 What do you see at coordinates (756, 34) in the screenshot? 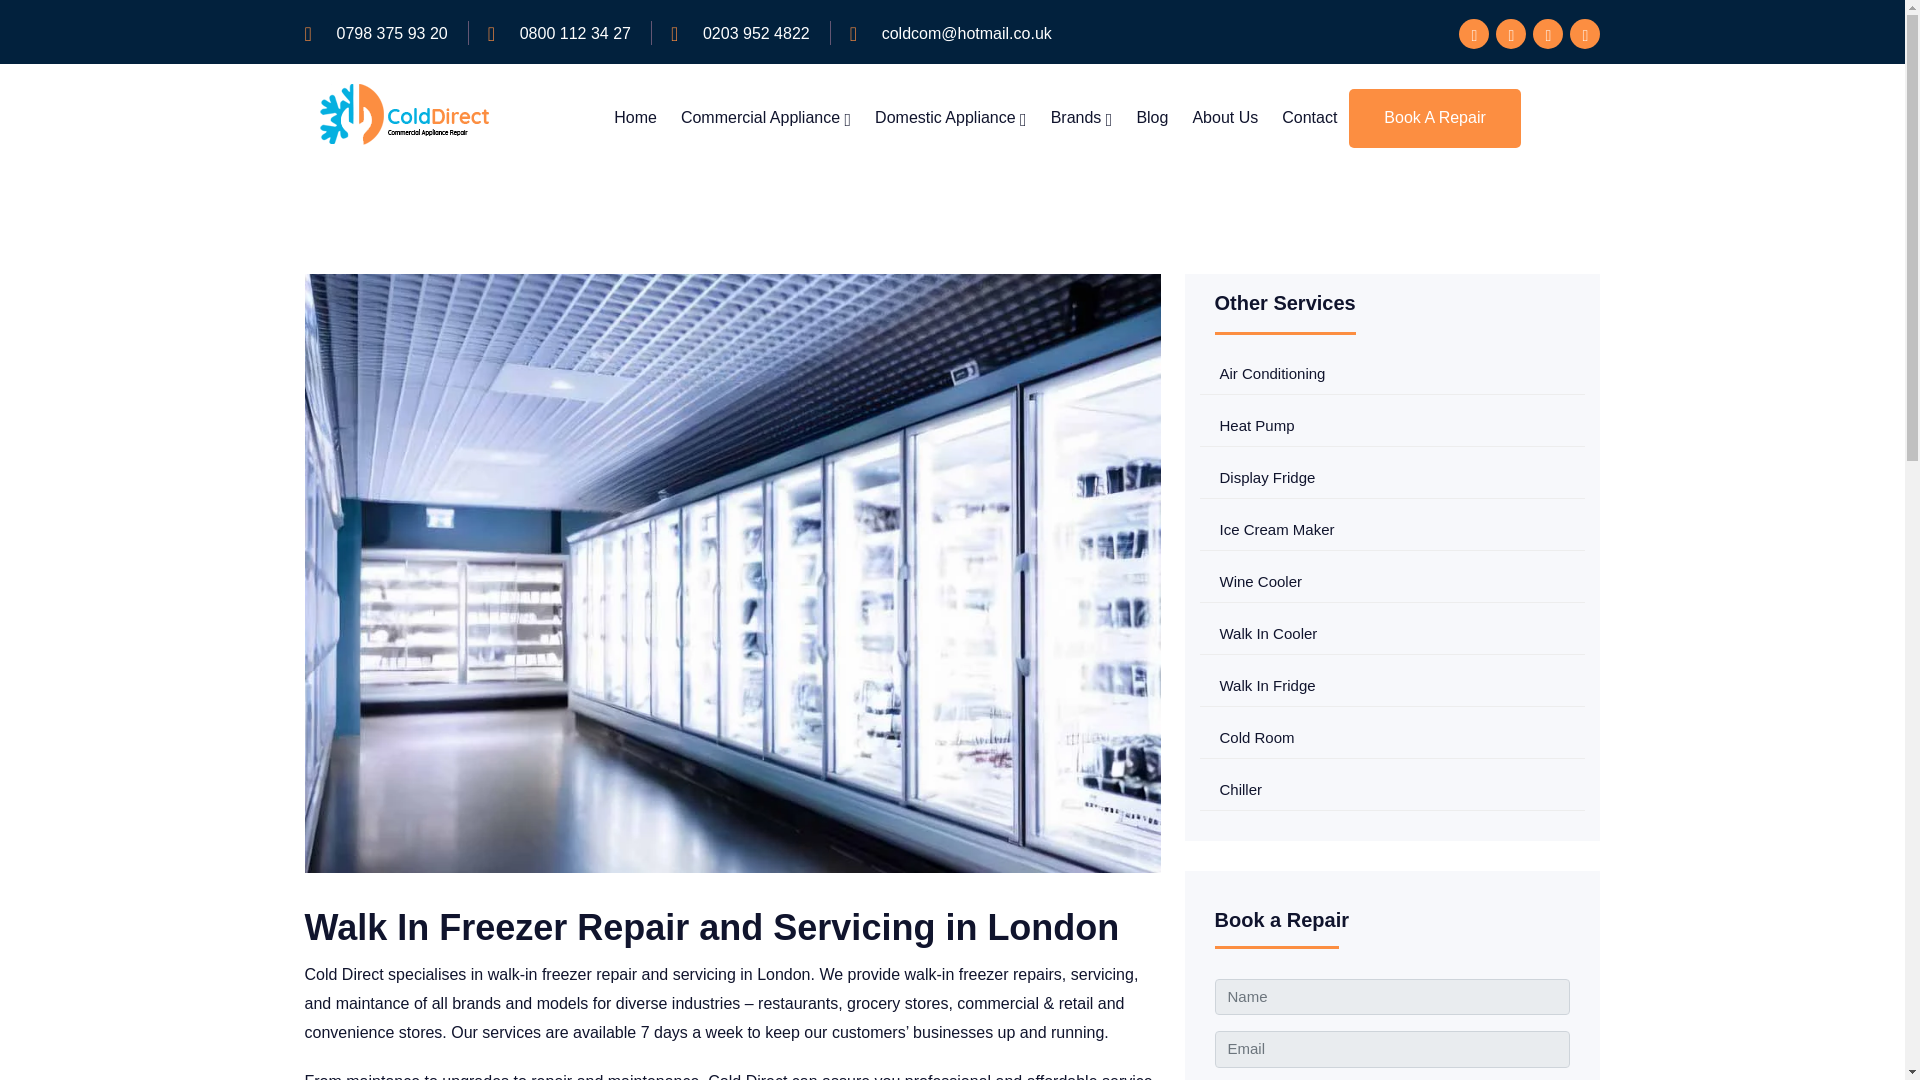
I see `0203 952 4822` at bounding box center [756, 34].